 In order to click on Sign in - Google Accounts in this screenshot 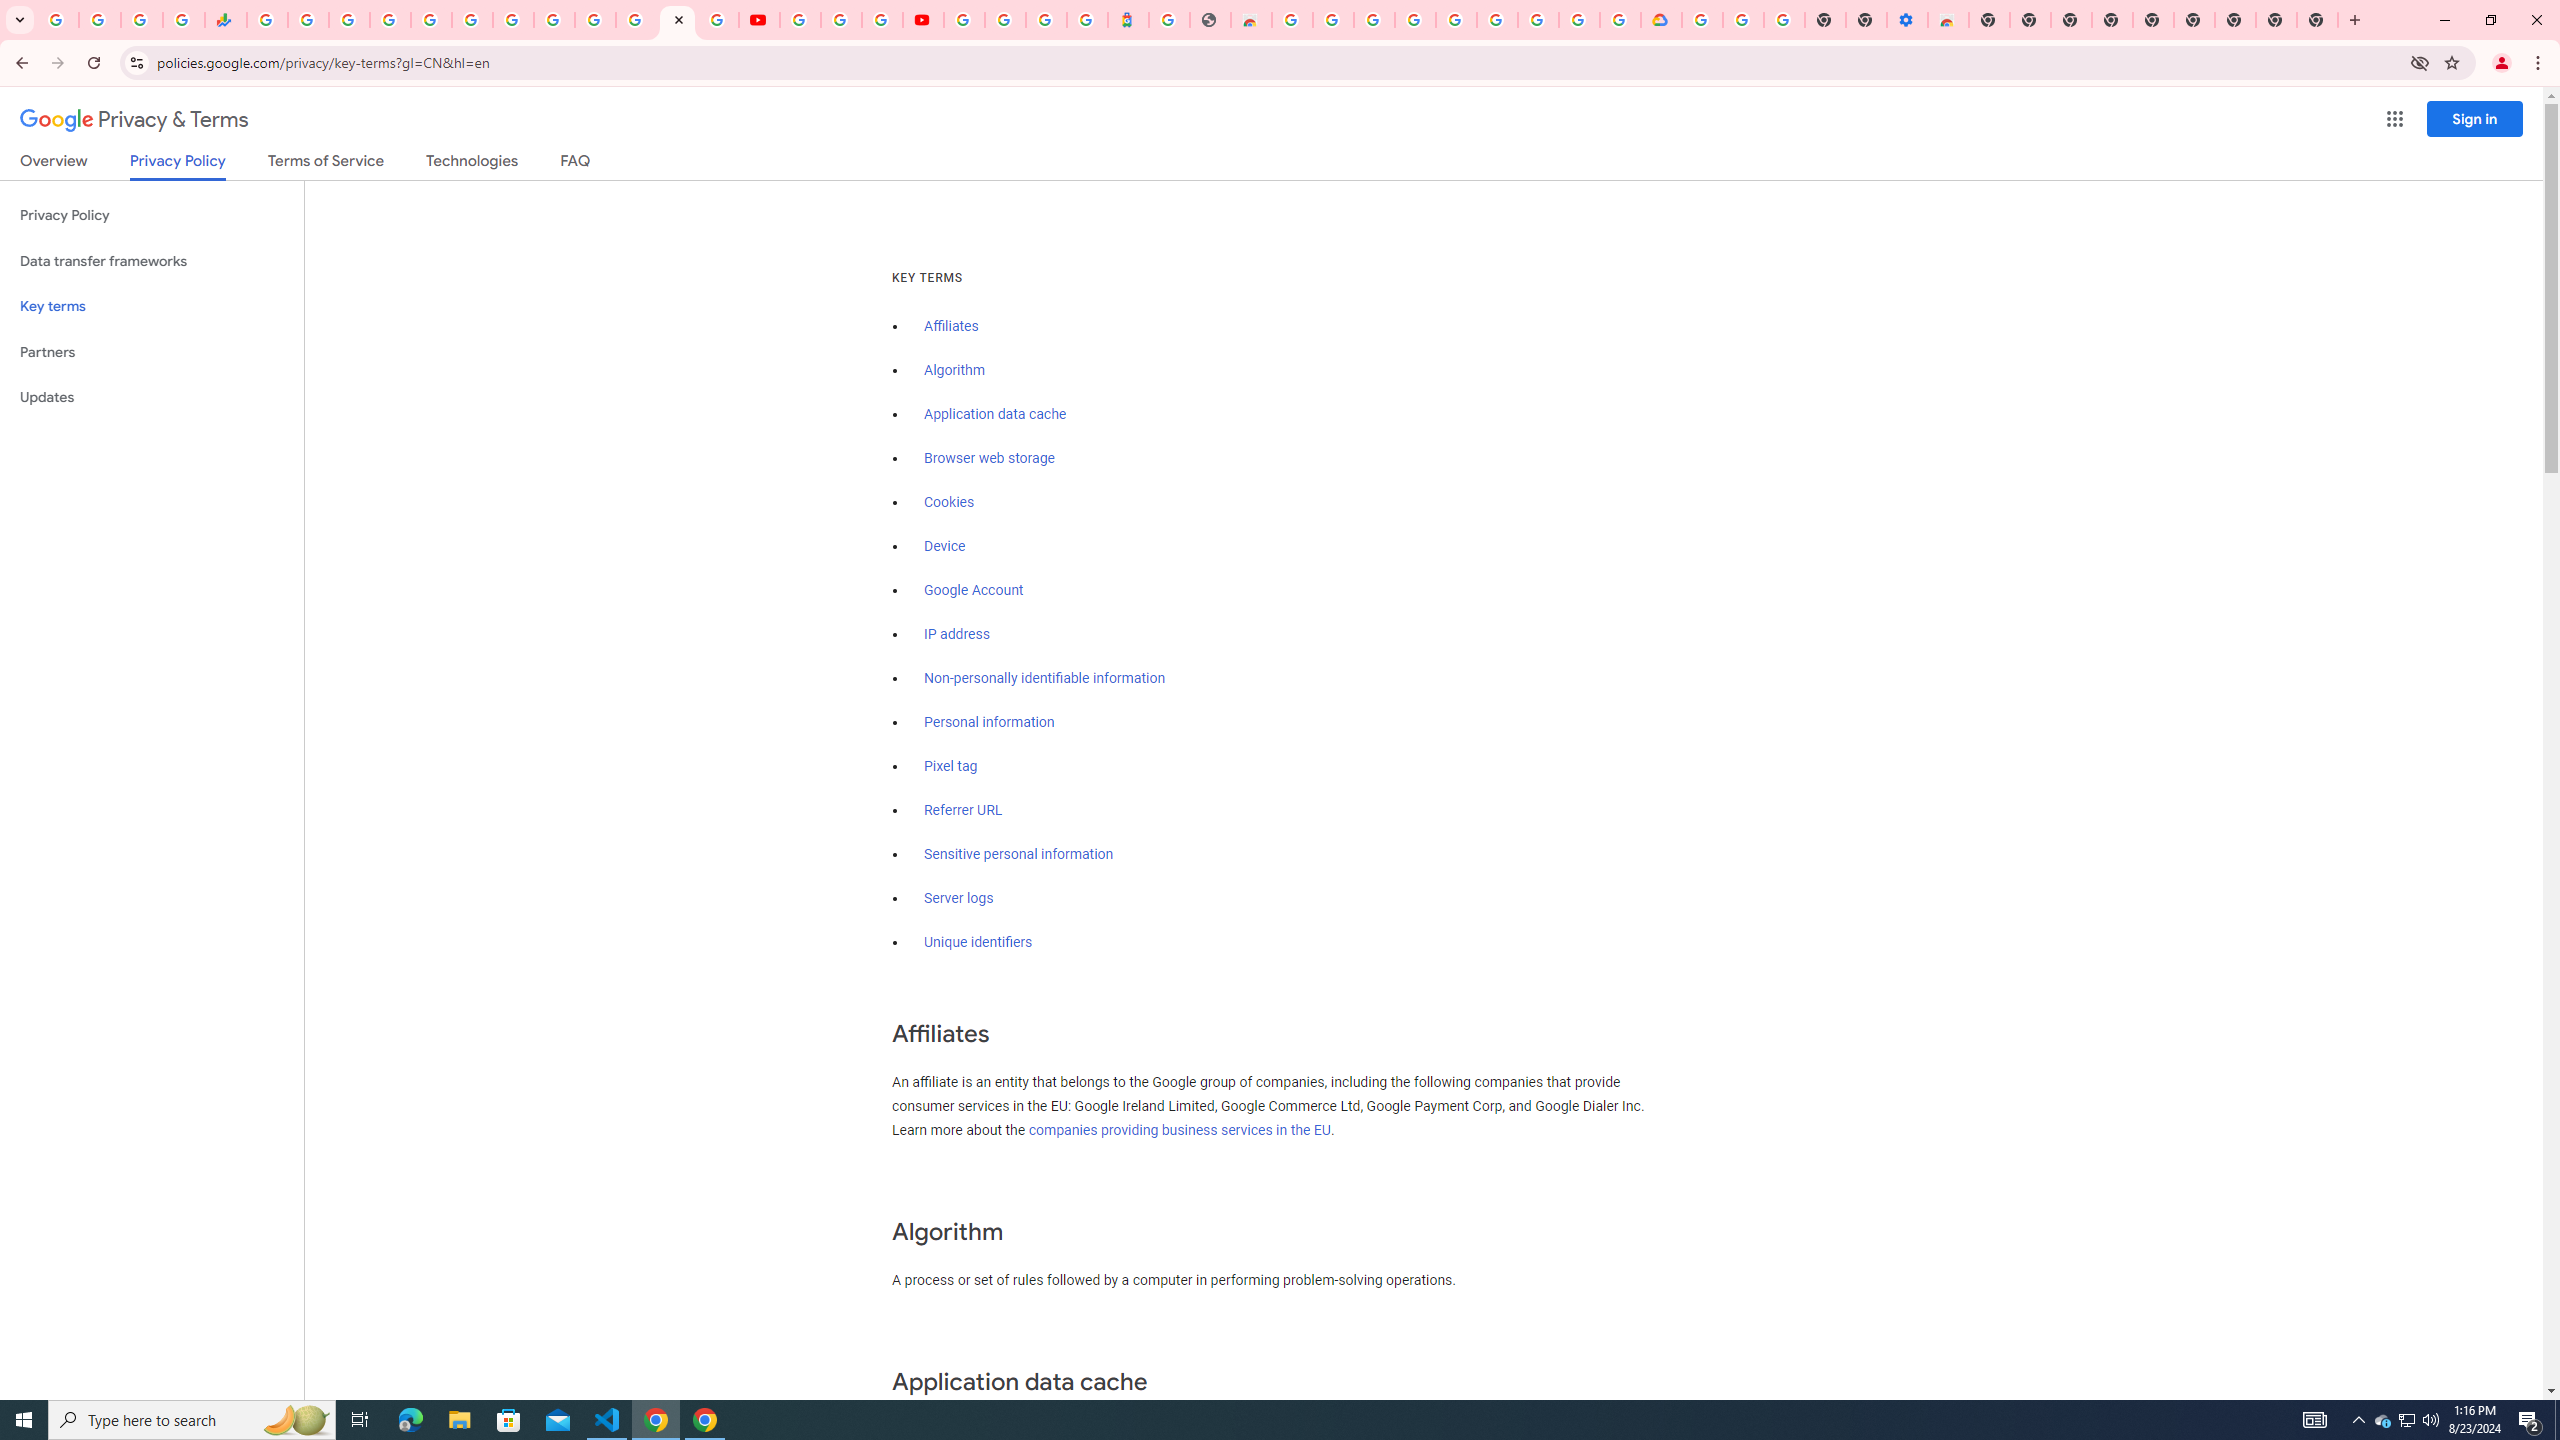, I will do `click(964, 20)`.